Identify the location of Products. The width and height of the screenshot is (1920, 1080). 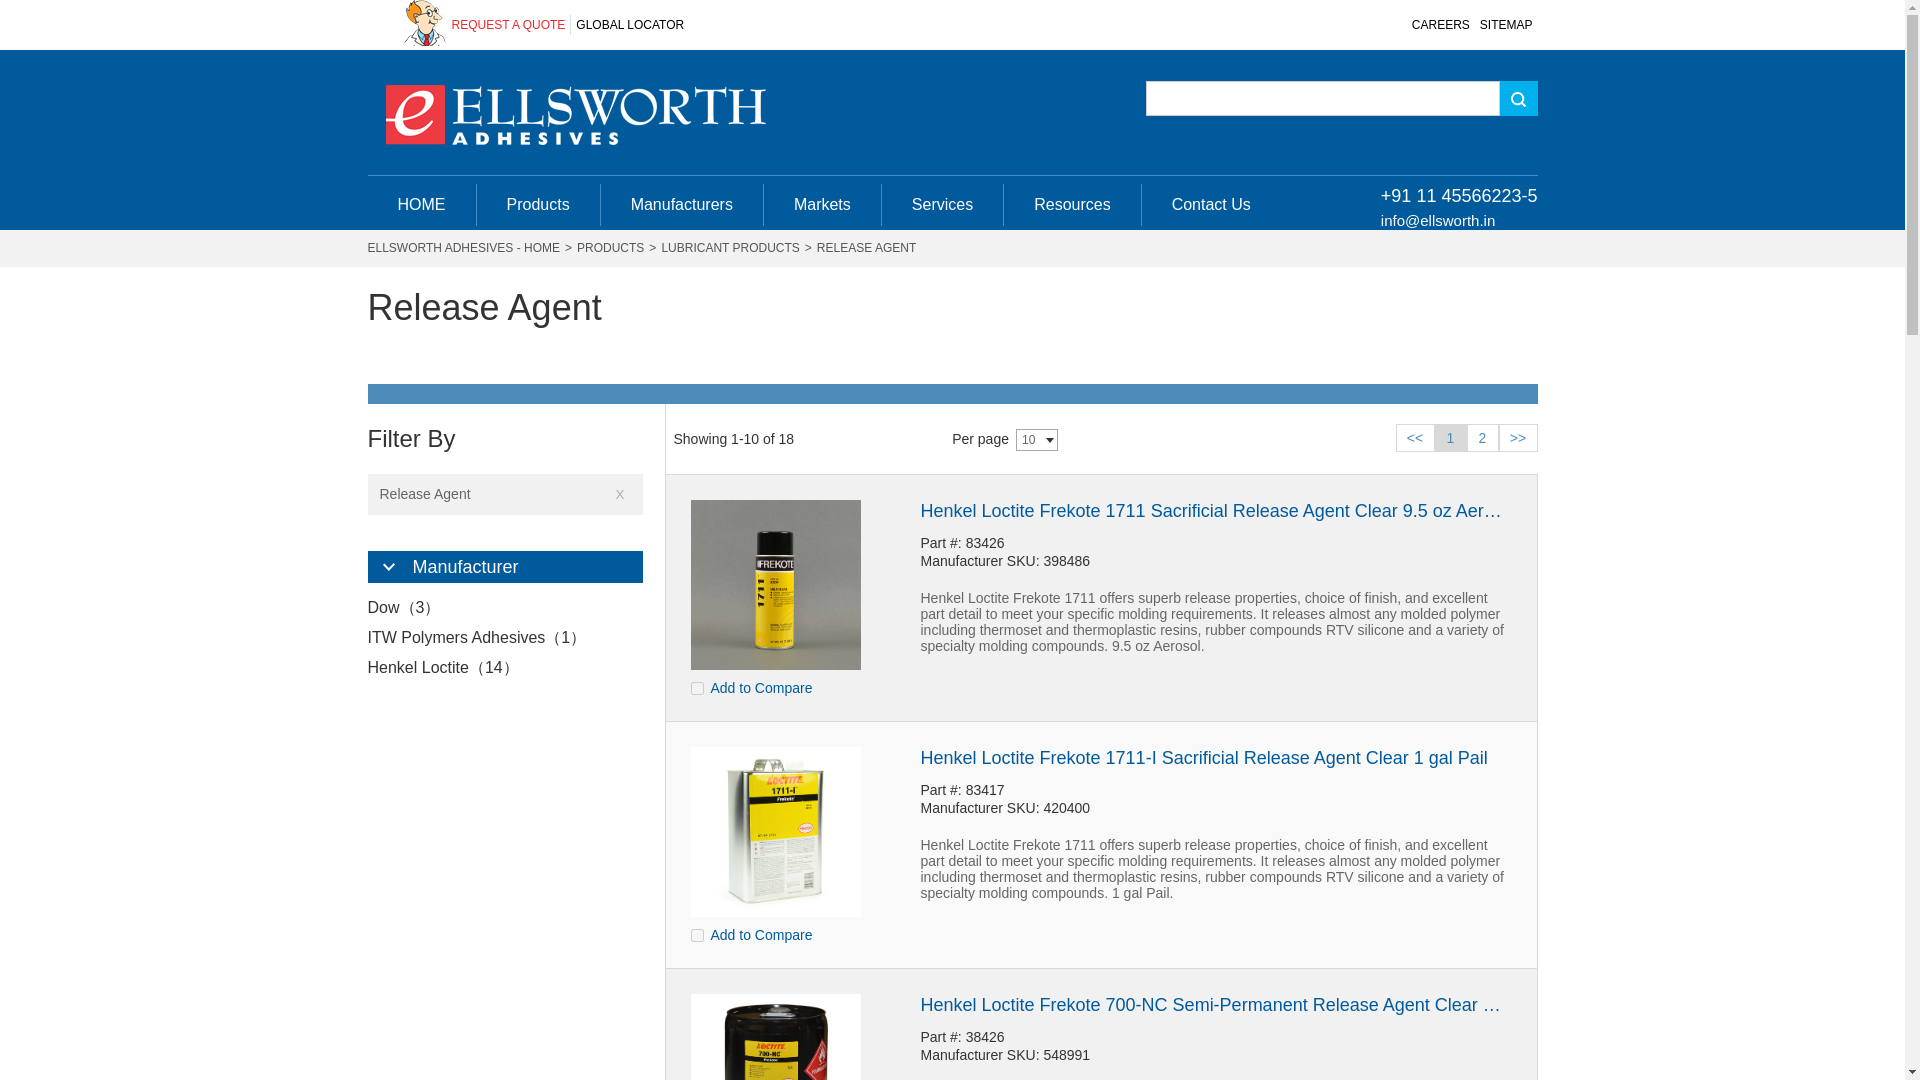
(538, 204).